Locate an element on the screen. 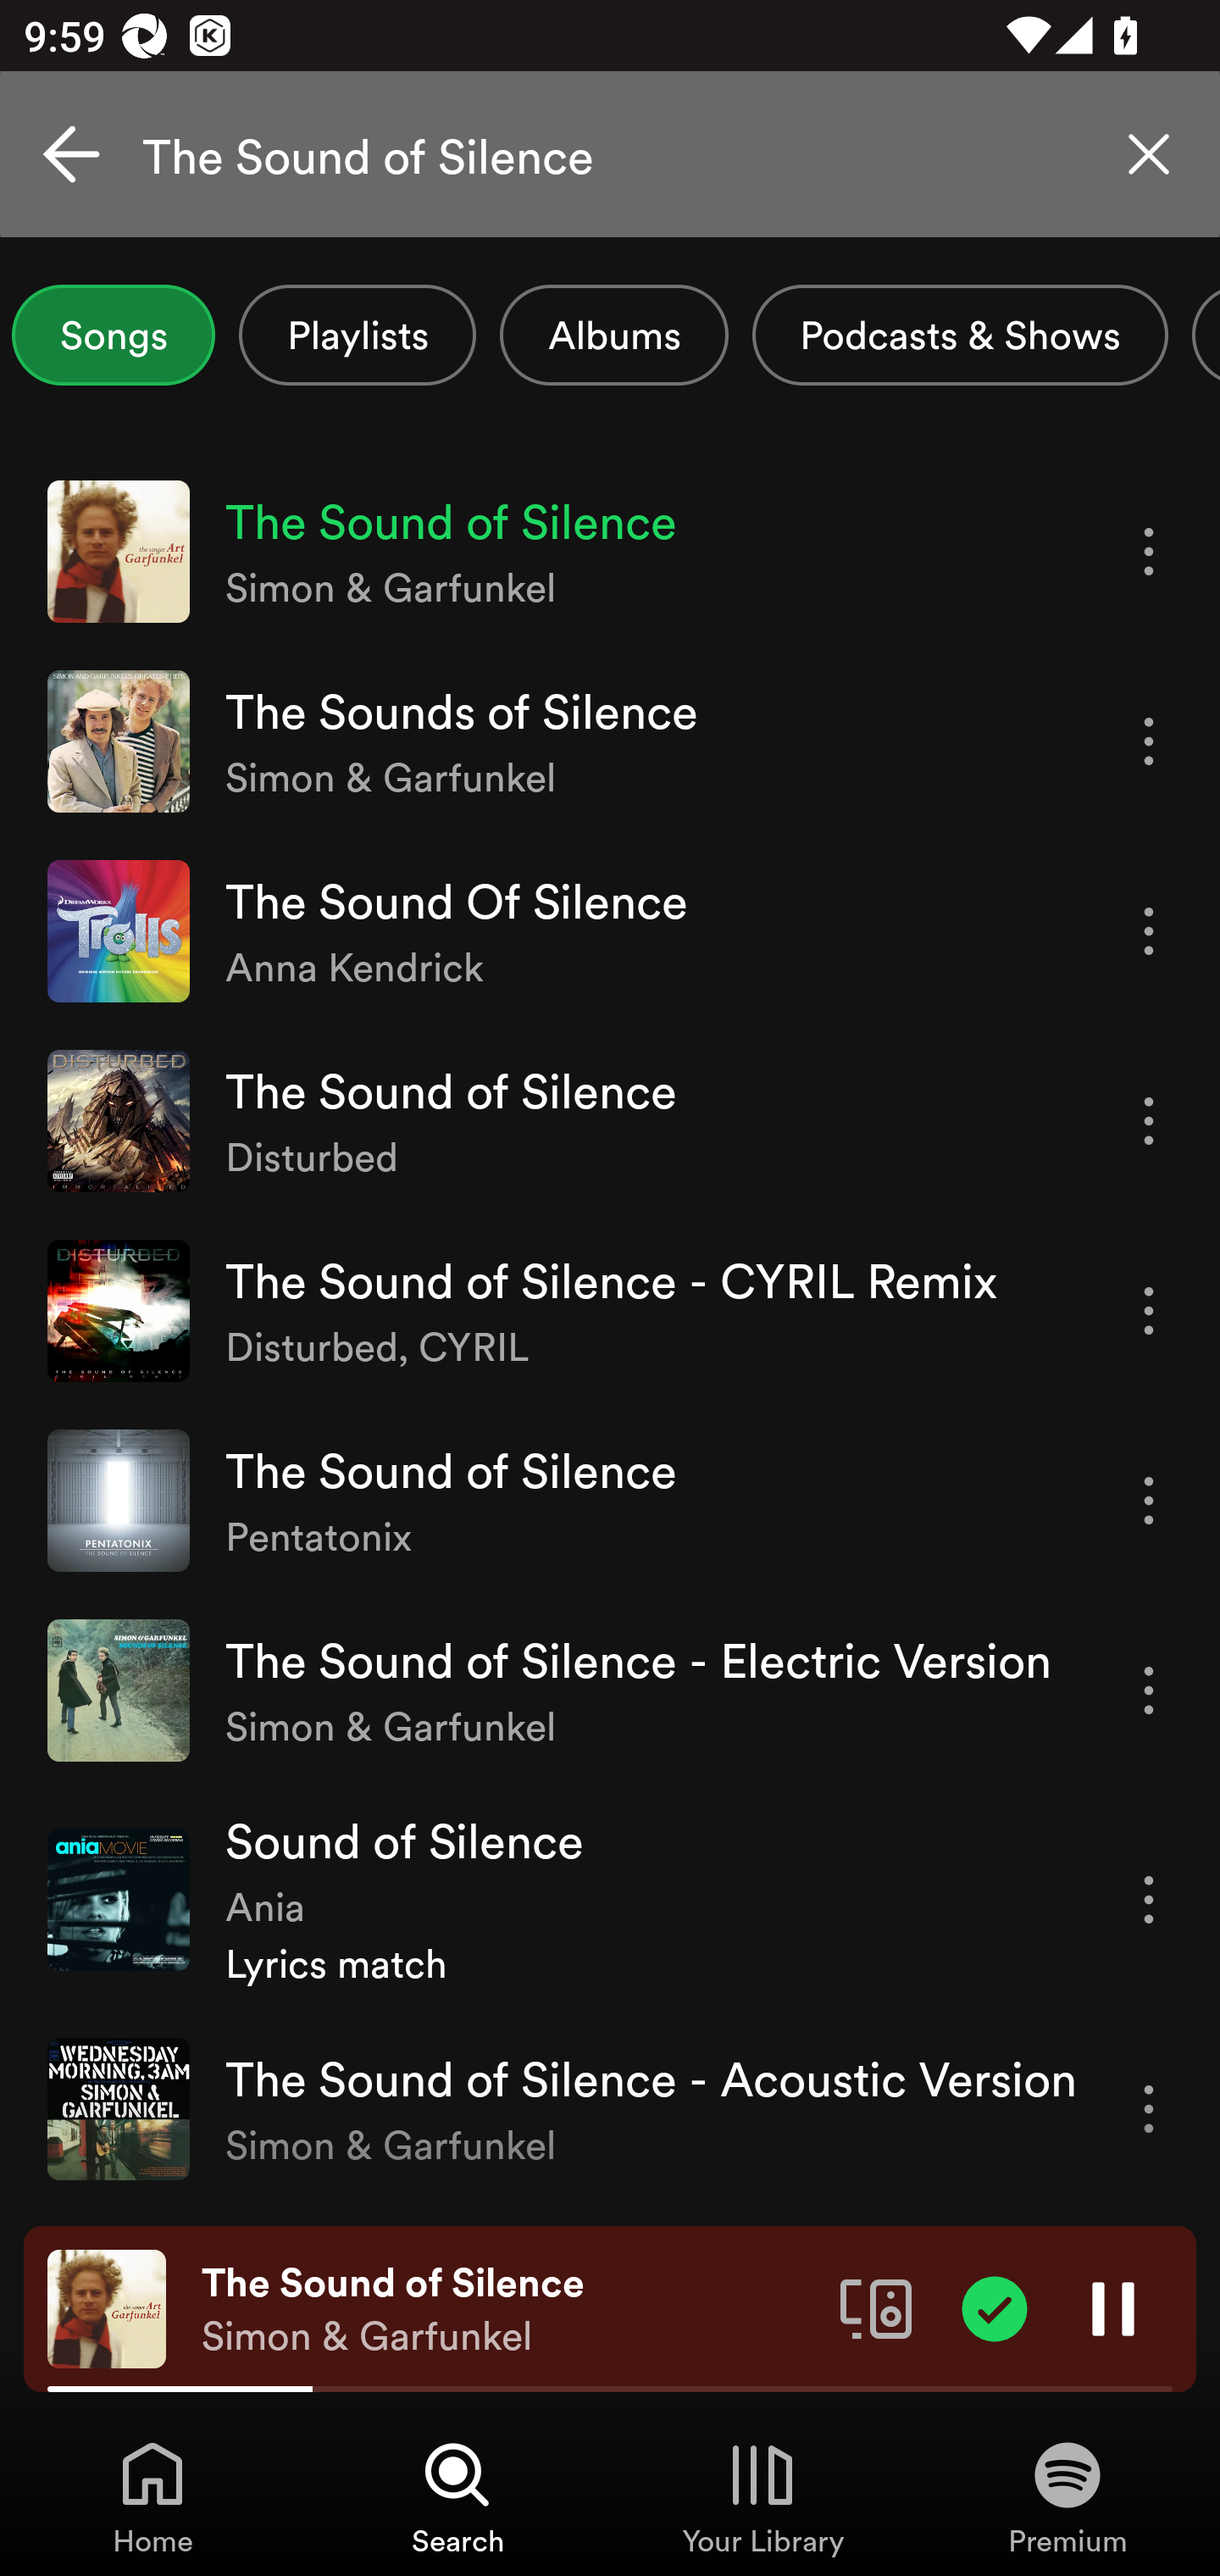 The width and height of the screenshot is (1220, 2576). Item added is located at coordinates (995, 2307).